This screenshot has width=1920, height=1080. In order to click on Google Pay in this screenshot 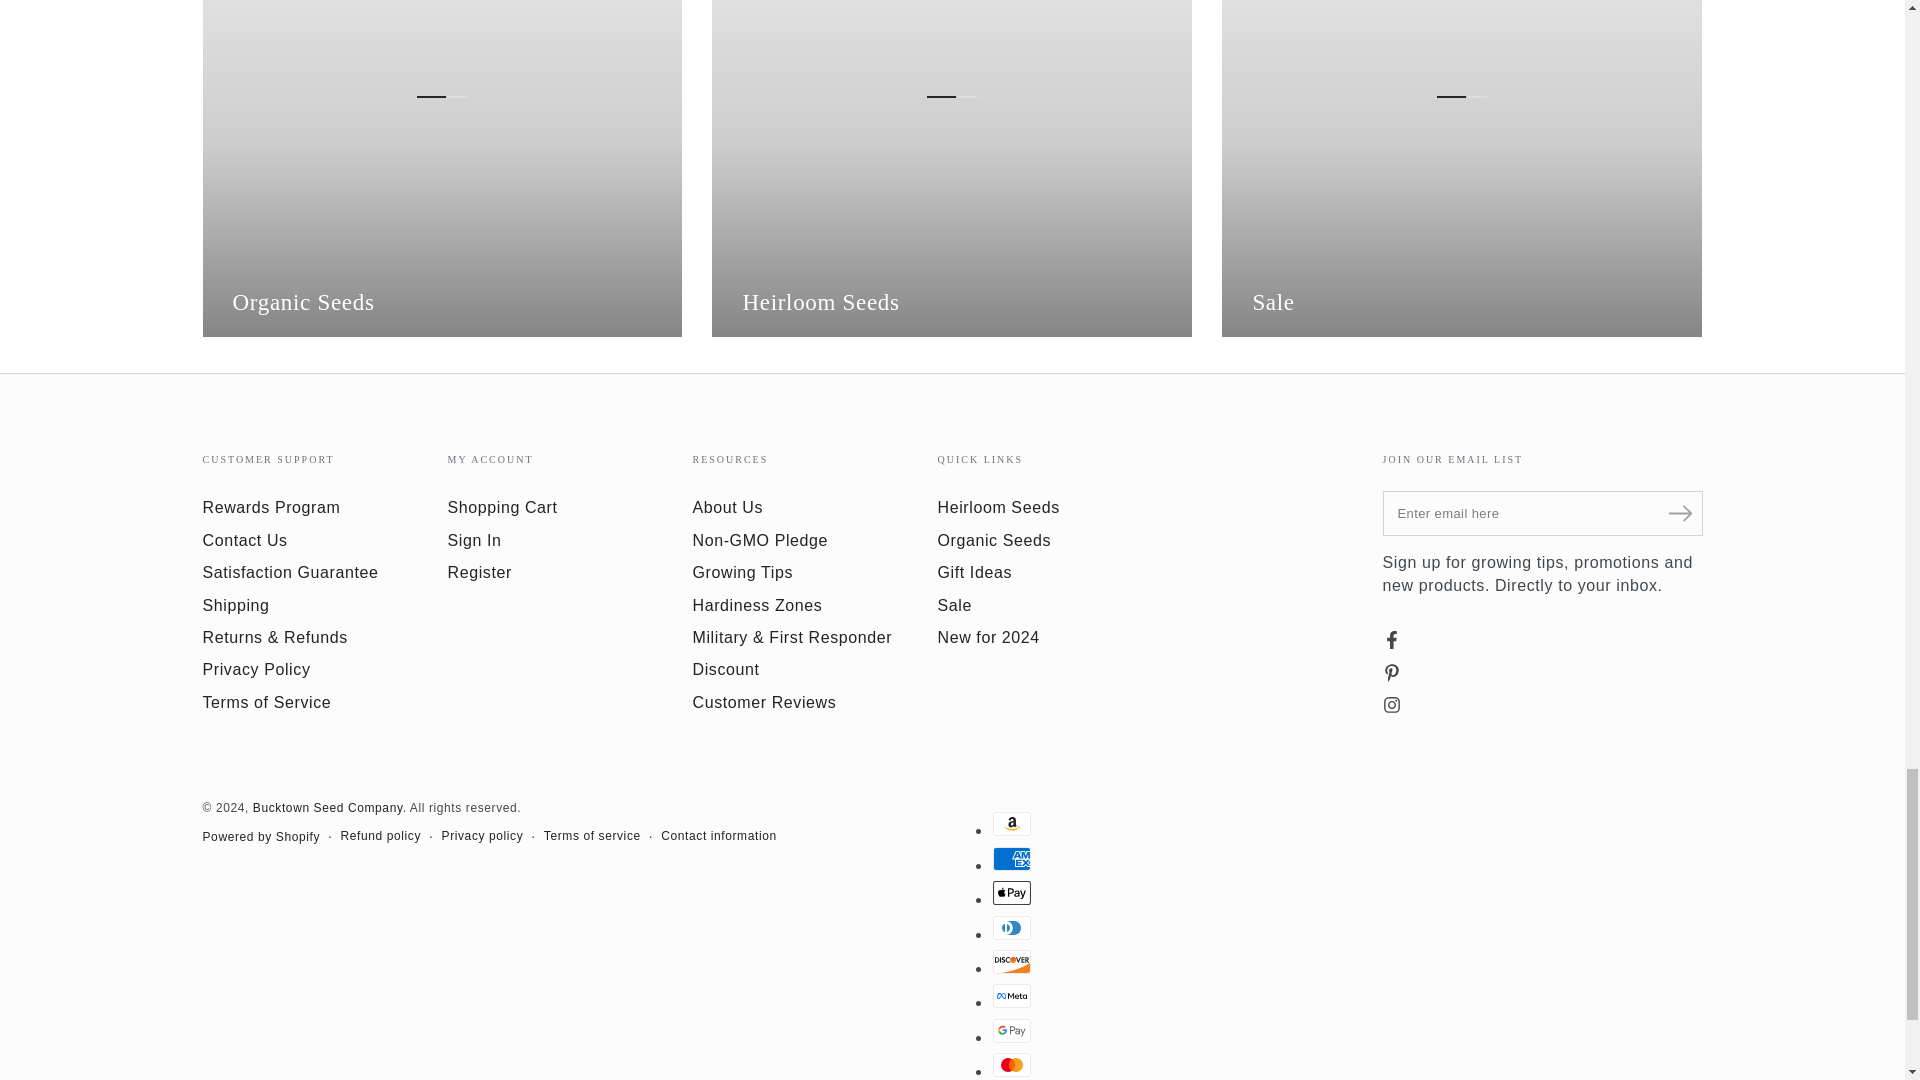, I will do `click(1010, 1031)`.